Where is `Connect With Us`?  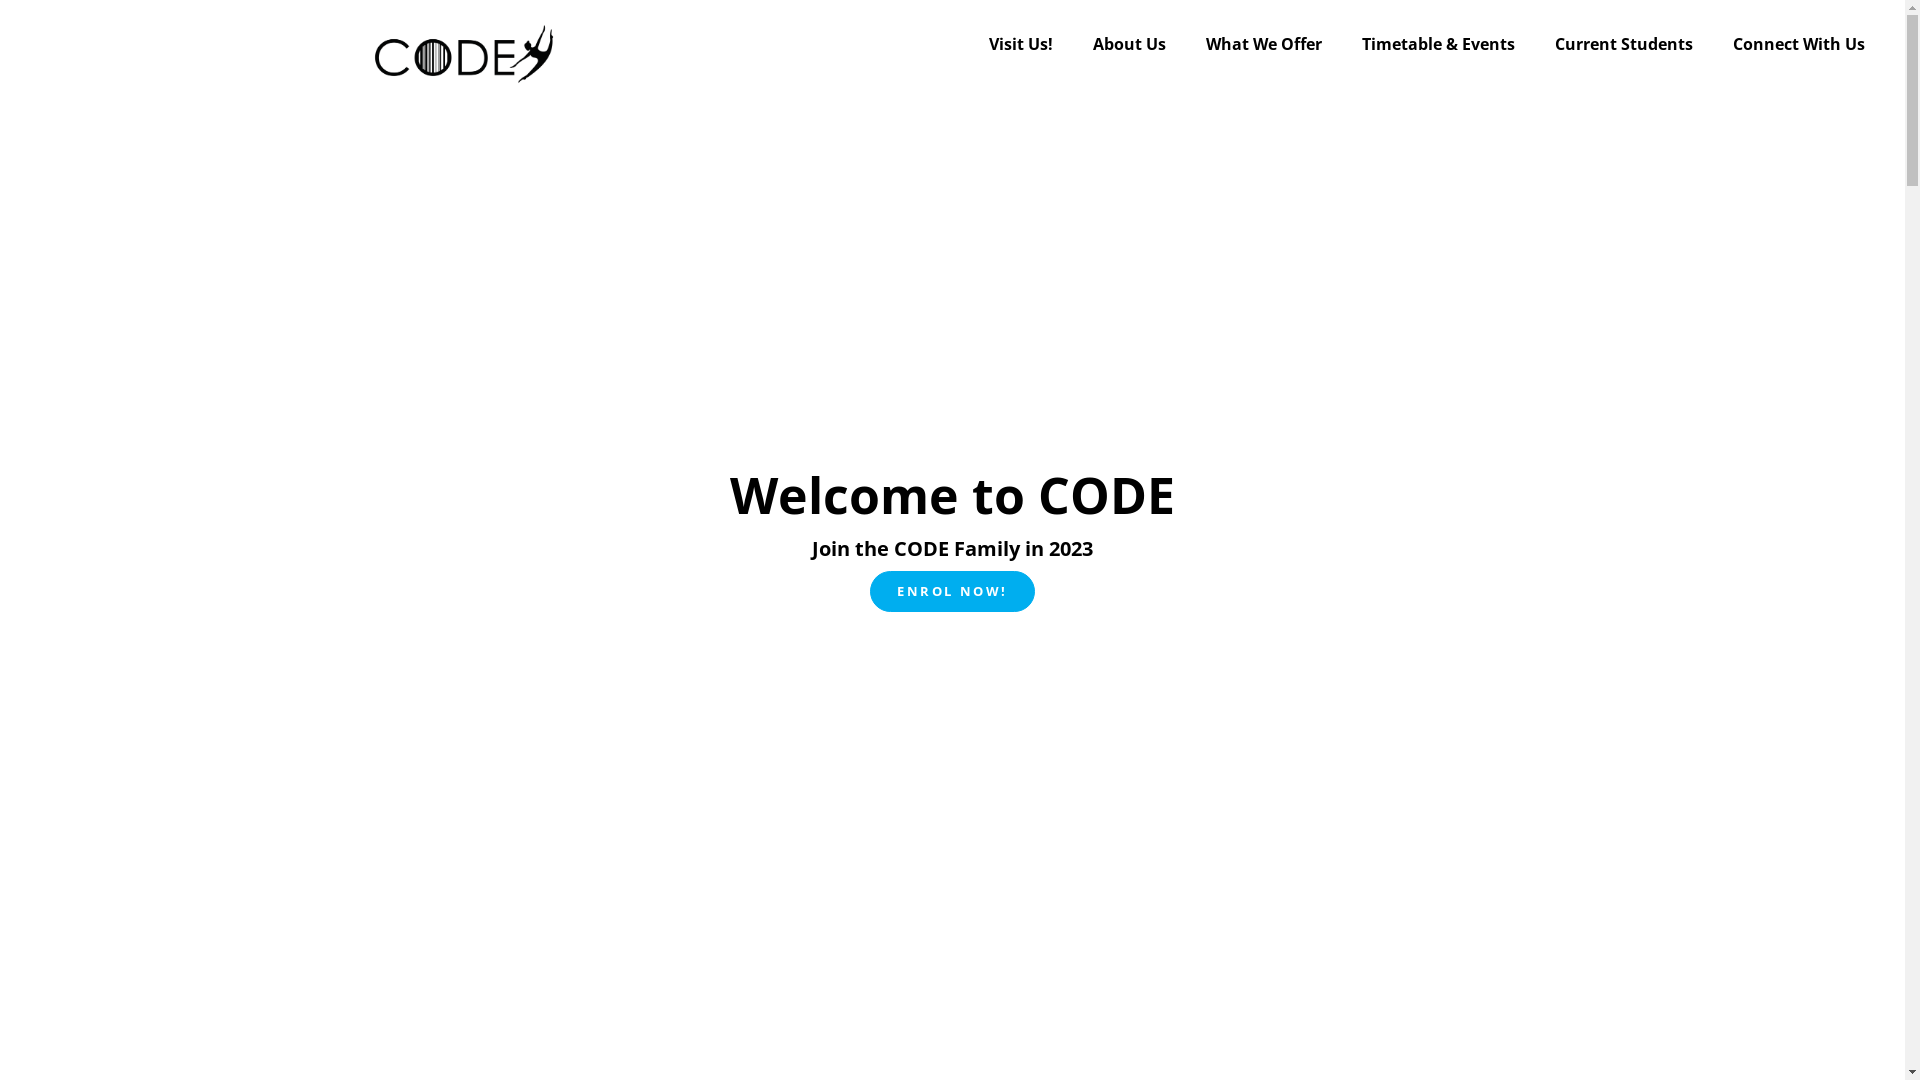 Connect With Us is located at coordinates (1799, 44).